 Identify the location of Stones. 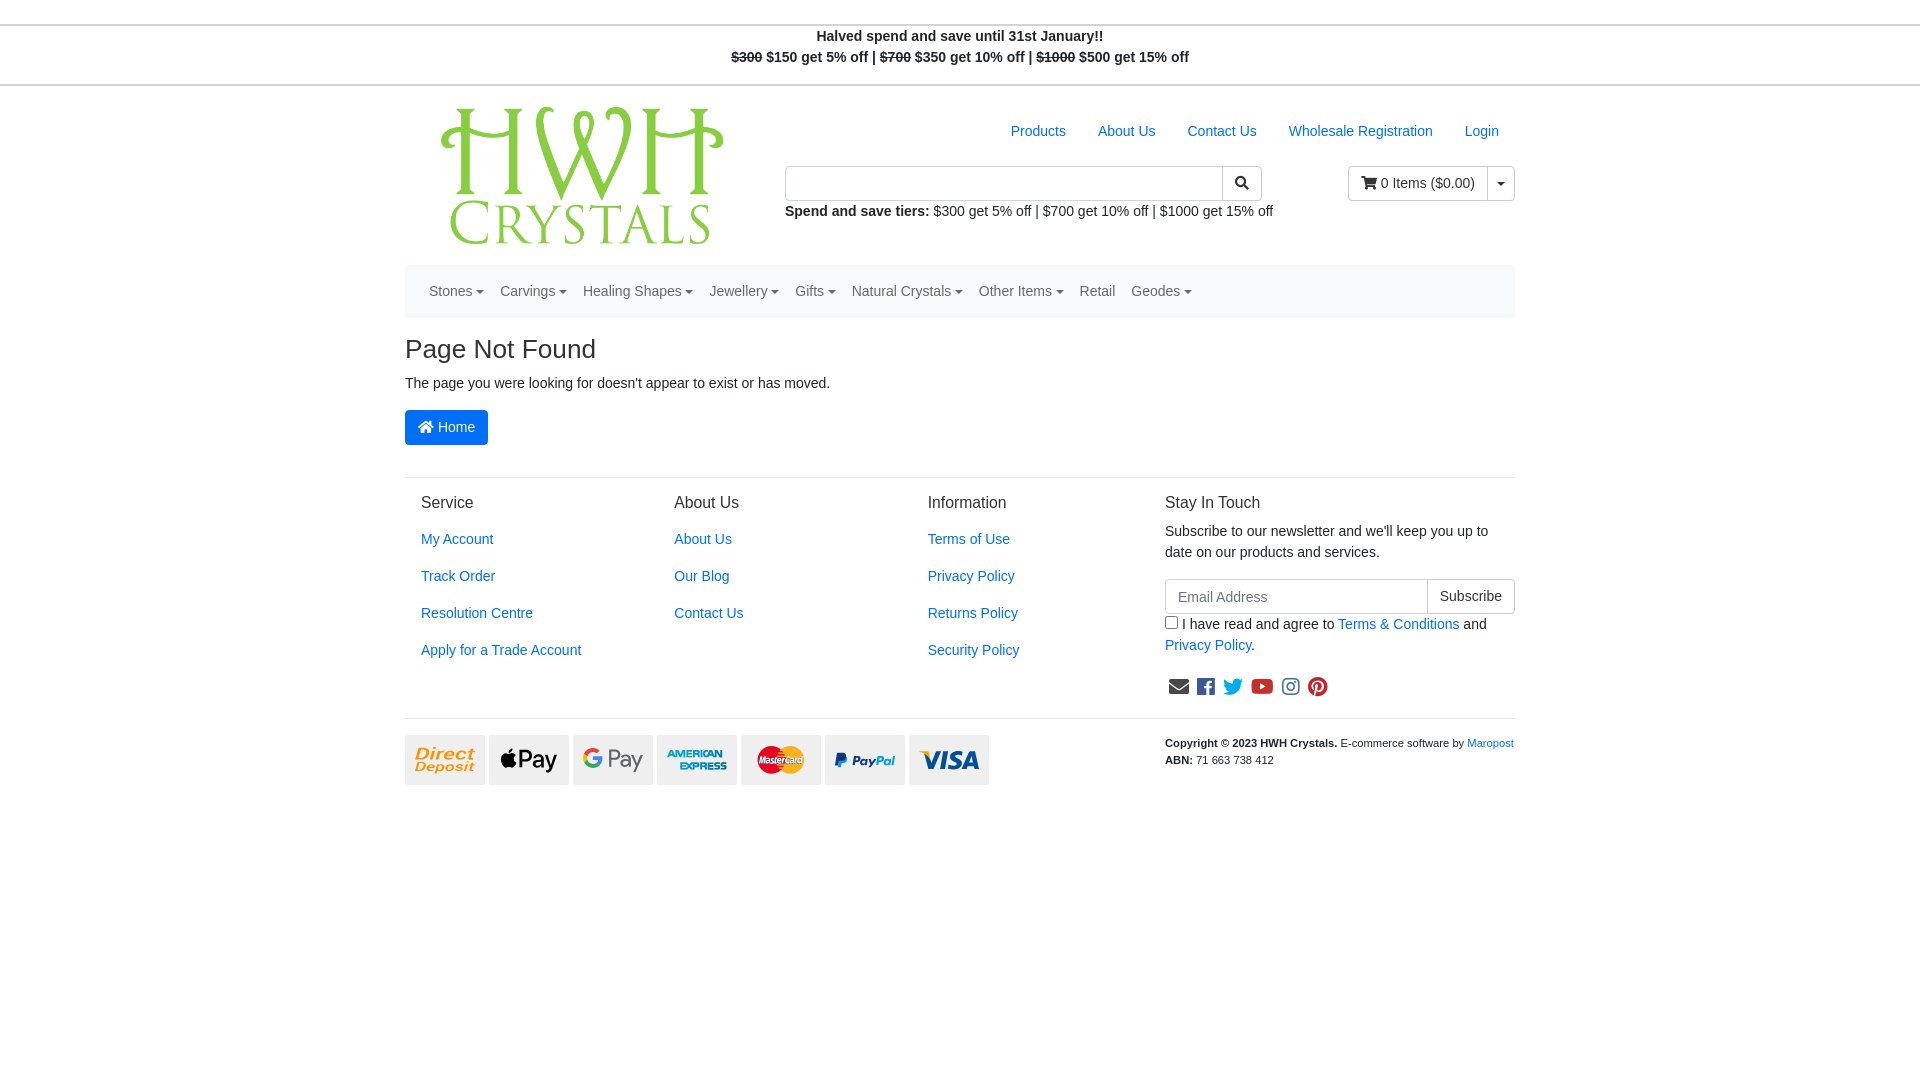
(456, 292).